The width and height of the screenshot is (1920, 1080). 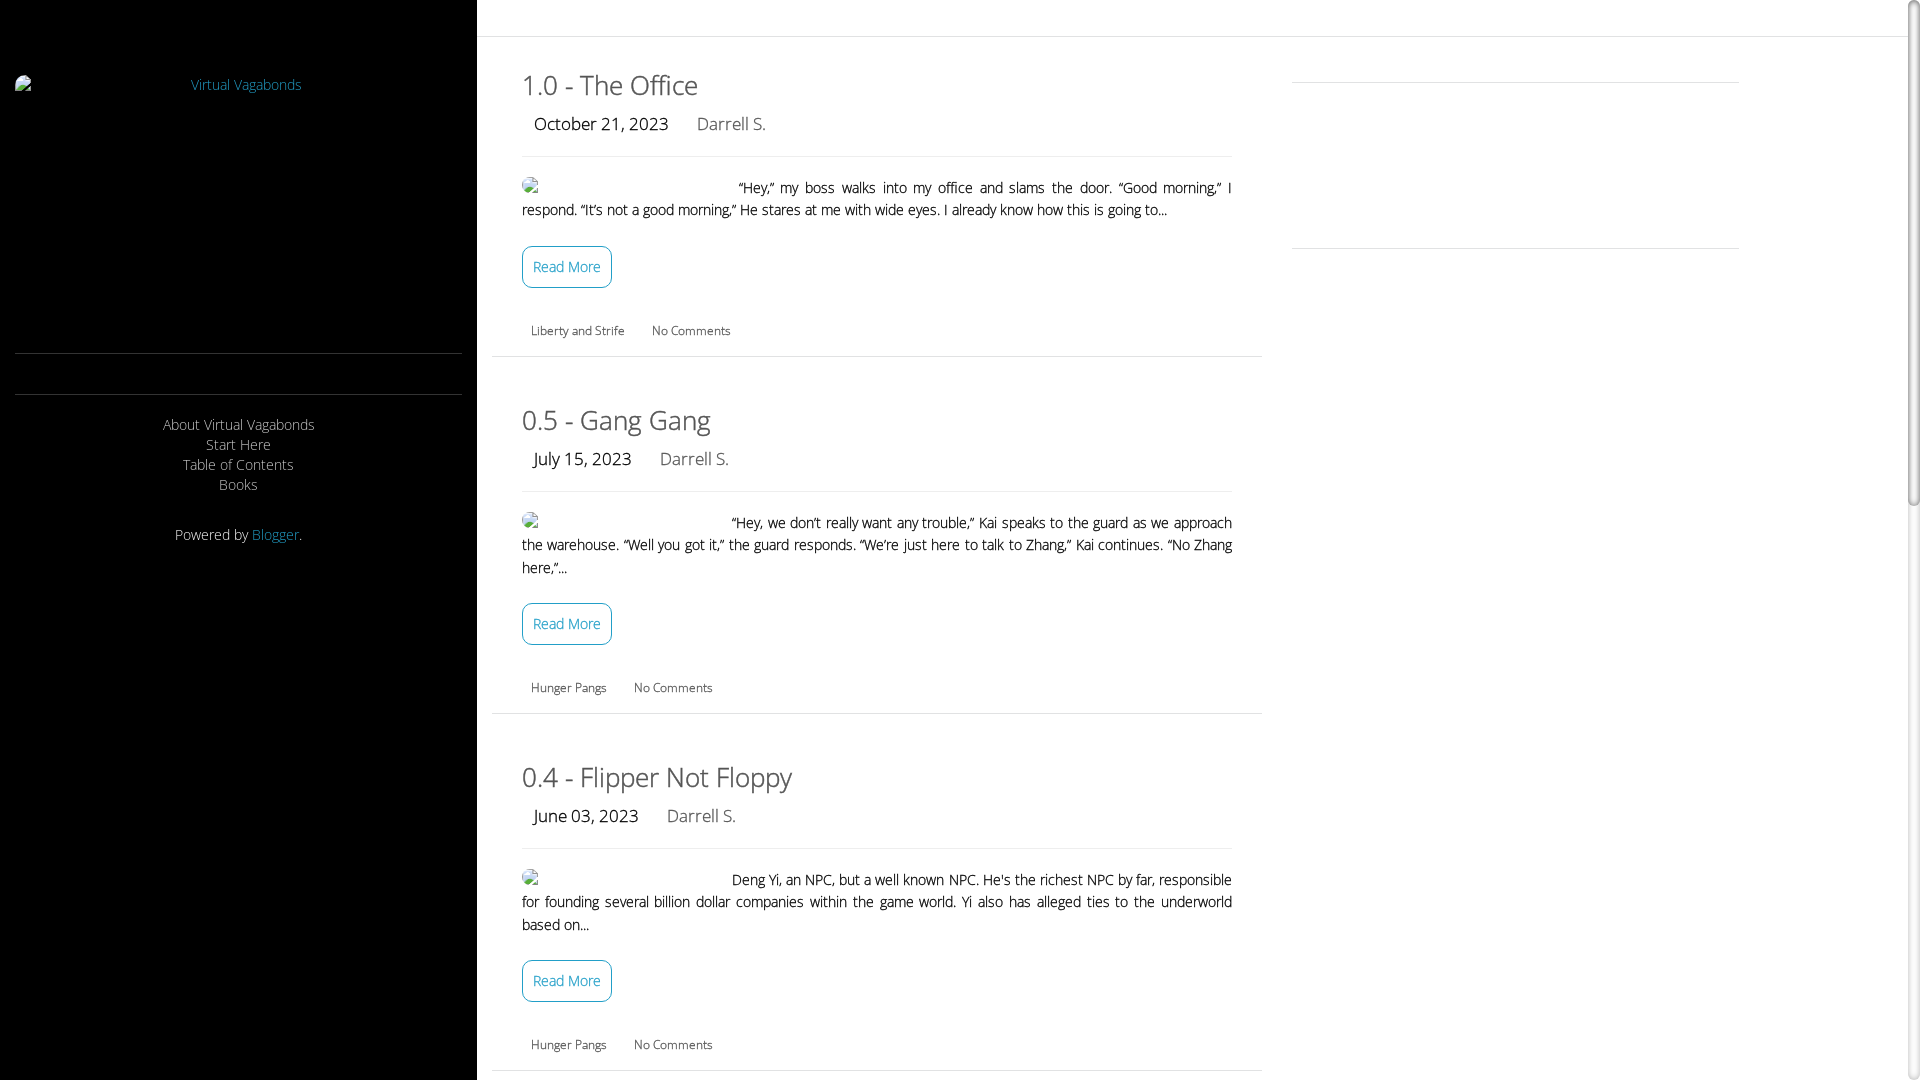 What do you see at coordinates (570, 688) in the screenshot?
I see `Hunger Pangs` at bounding box center [570, 688].